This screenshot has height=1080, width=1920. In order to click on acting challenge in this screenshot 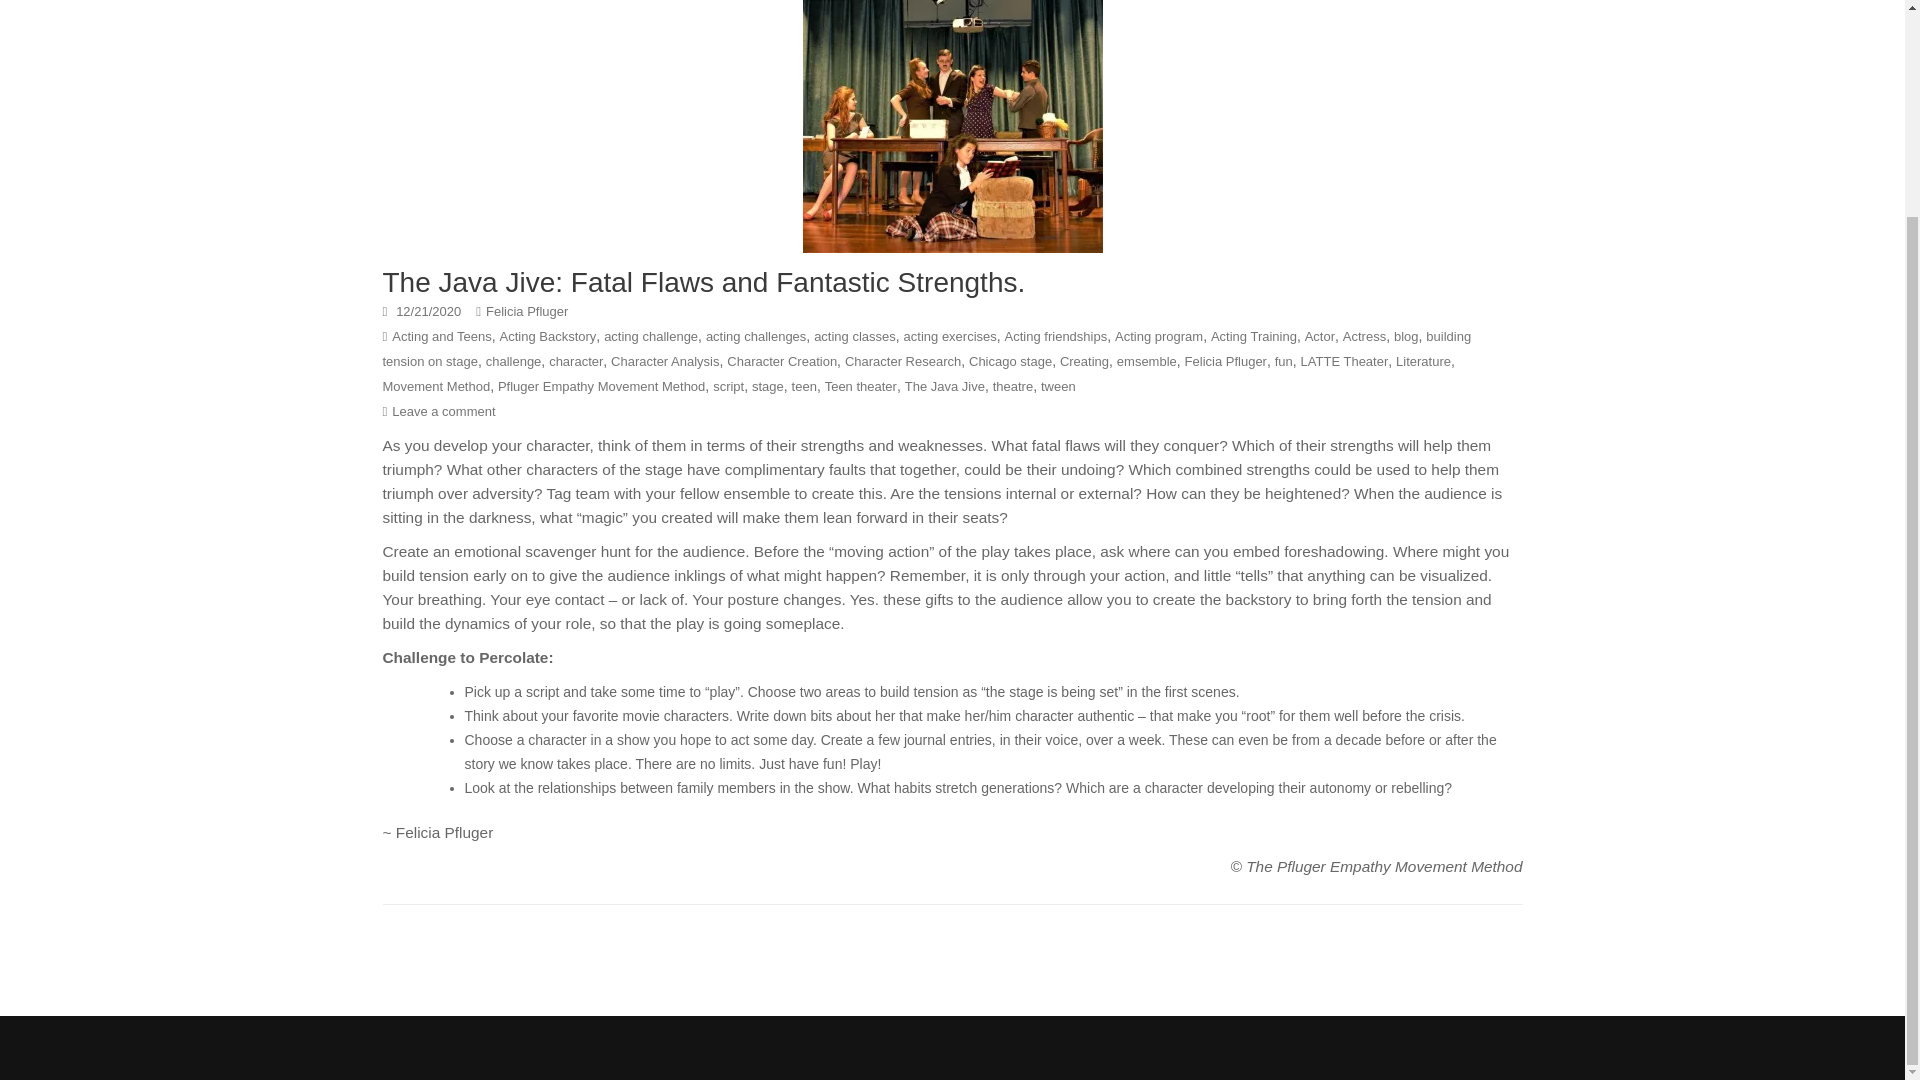, I will do `click(651, 336)`.